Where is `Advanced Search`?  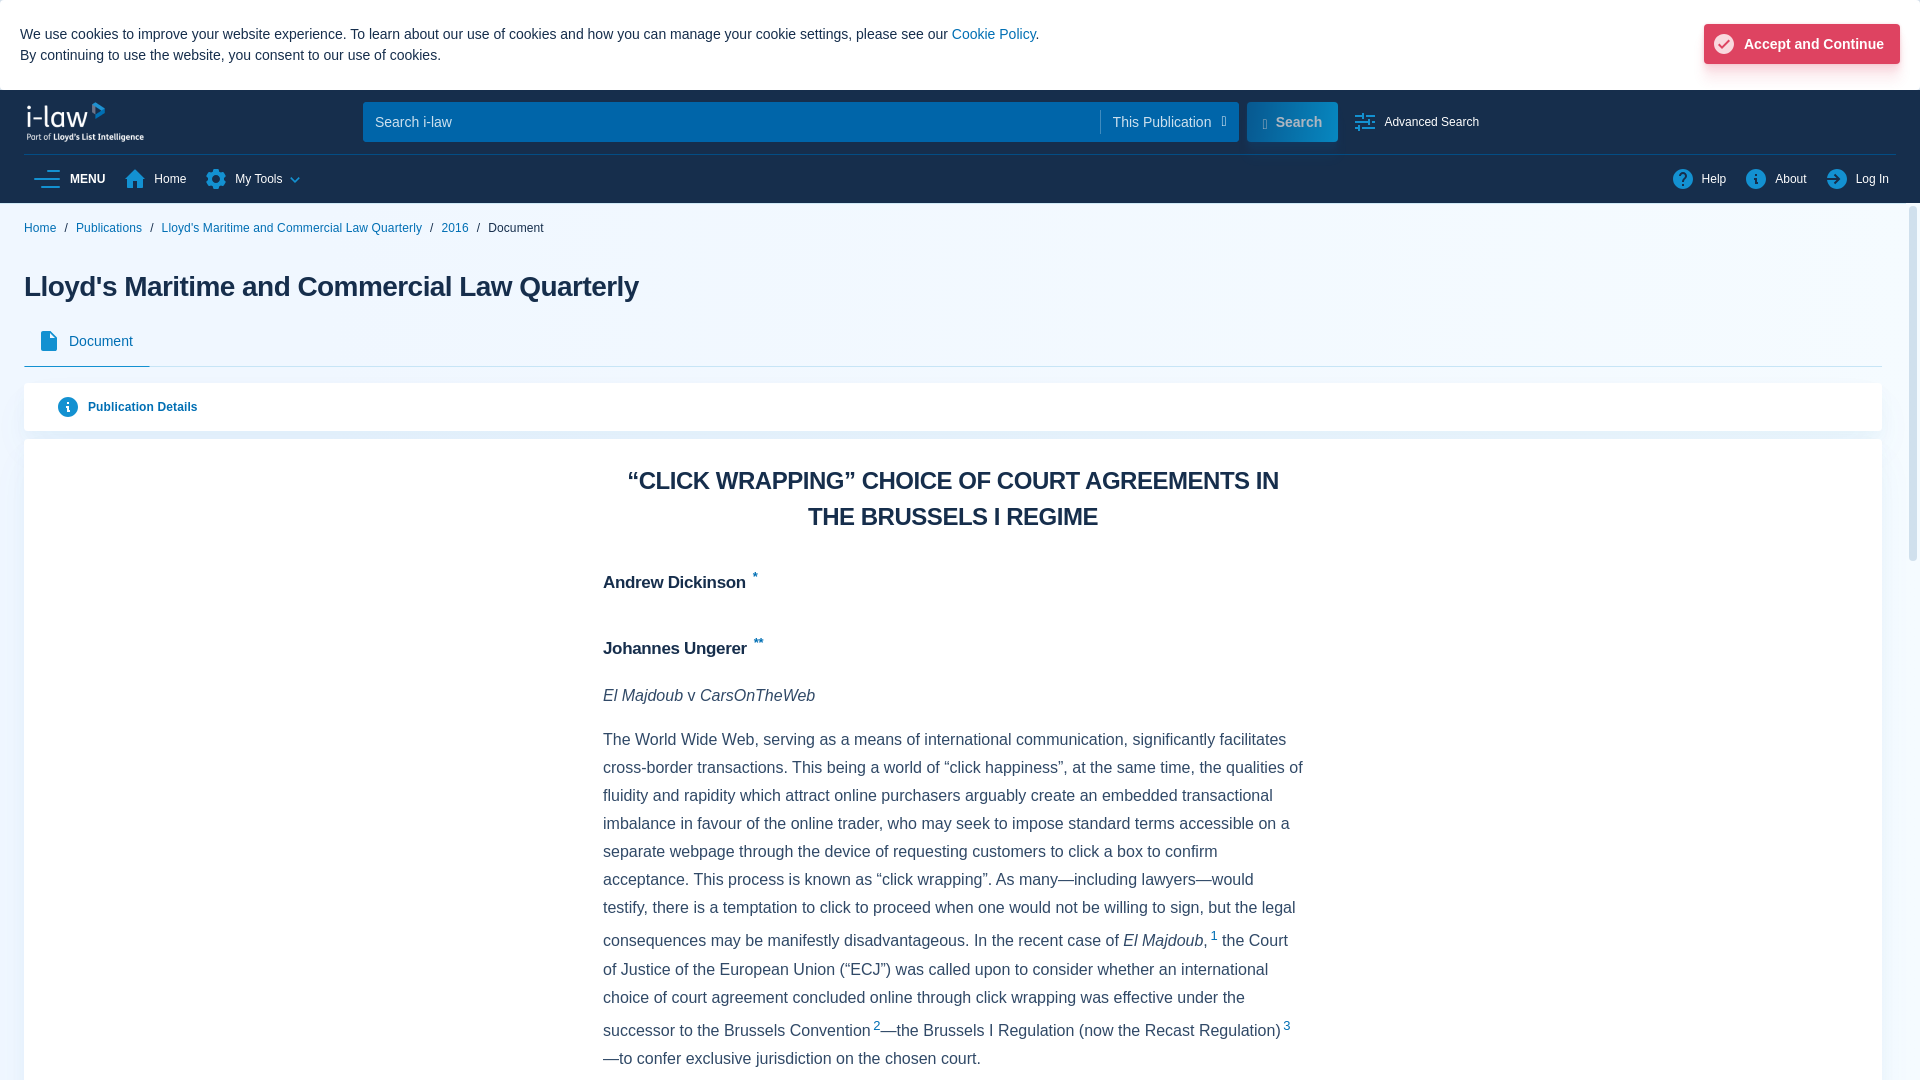 Advanced Search is located at coordinates (960, 178).